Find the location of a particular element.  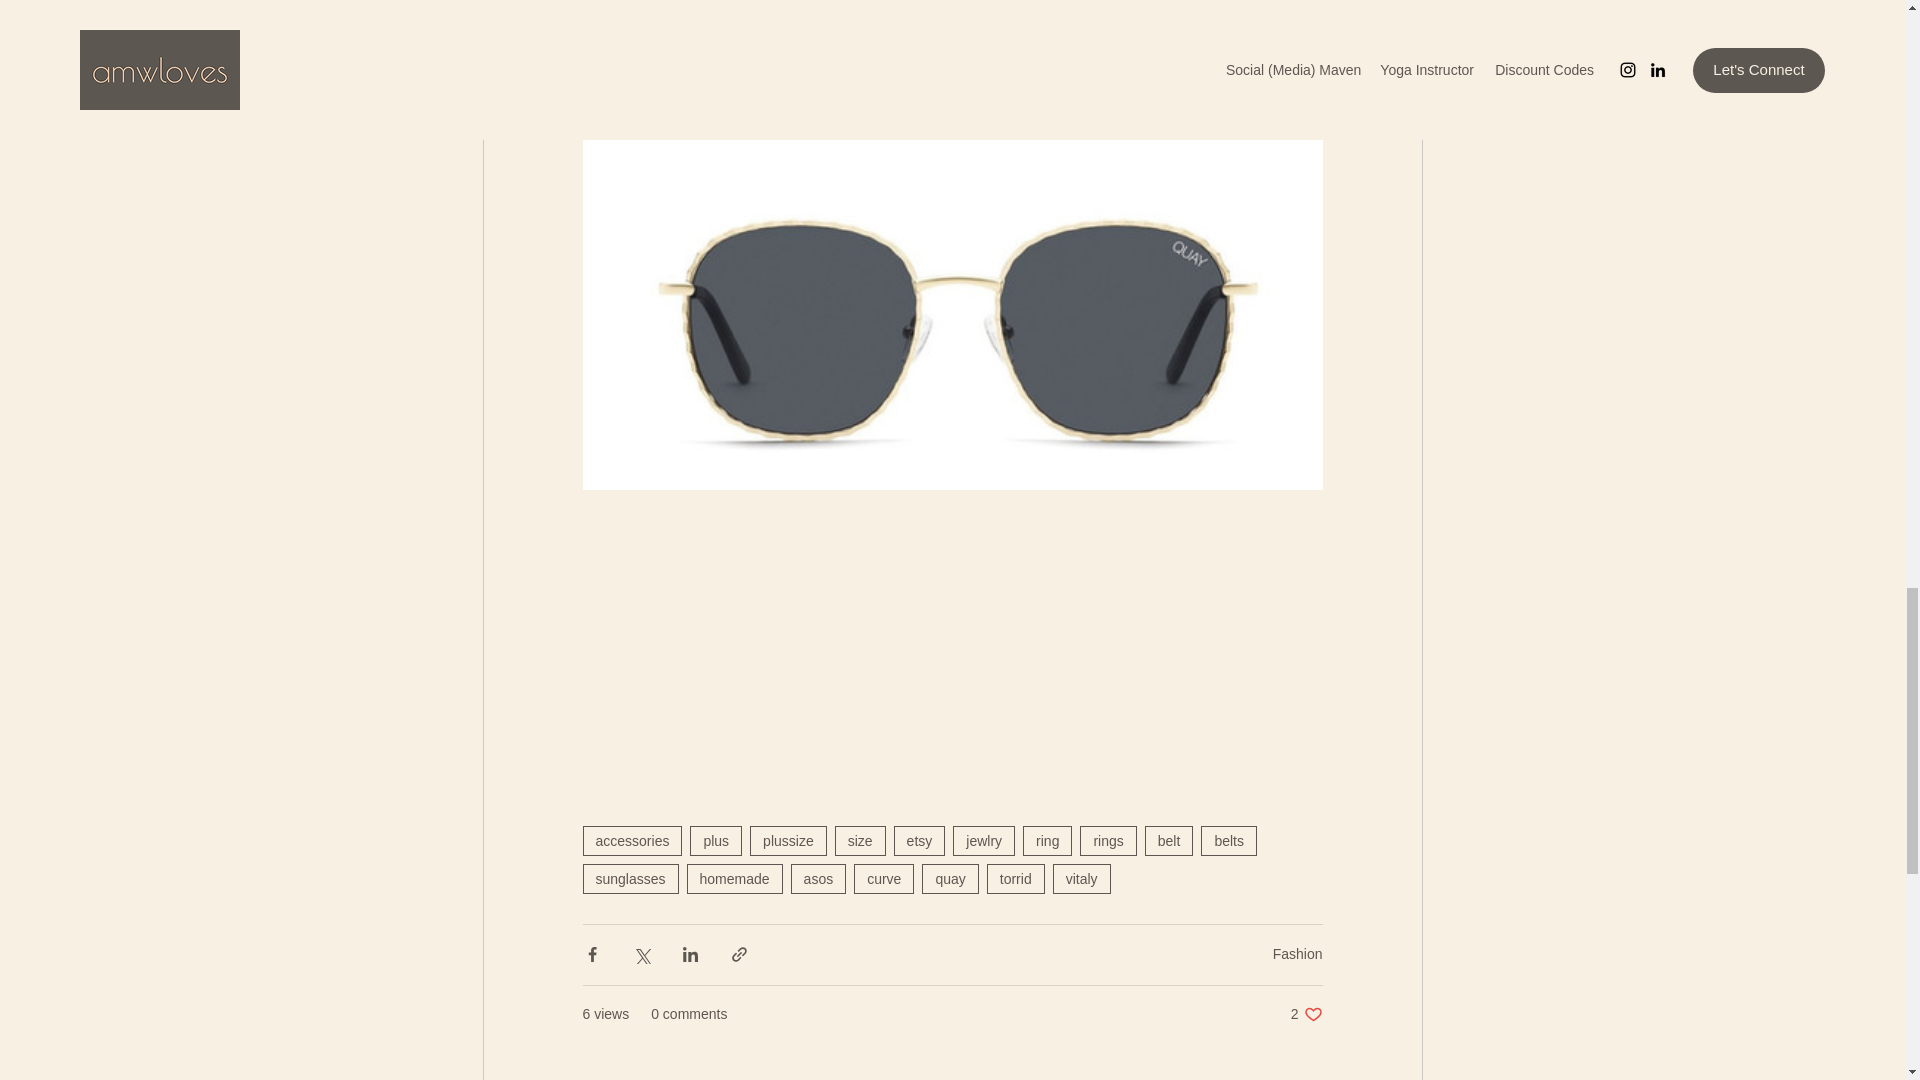

size is located at coordinates (860, 841).